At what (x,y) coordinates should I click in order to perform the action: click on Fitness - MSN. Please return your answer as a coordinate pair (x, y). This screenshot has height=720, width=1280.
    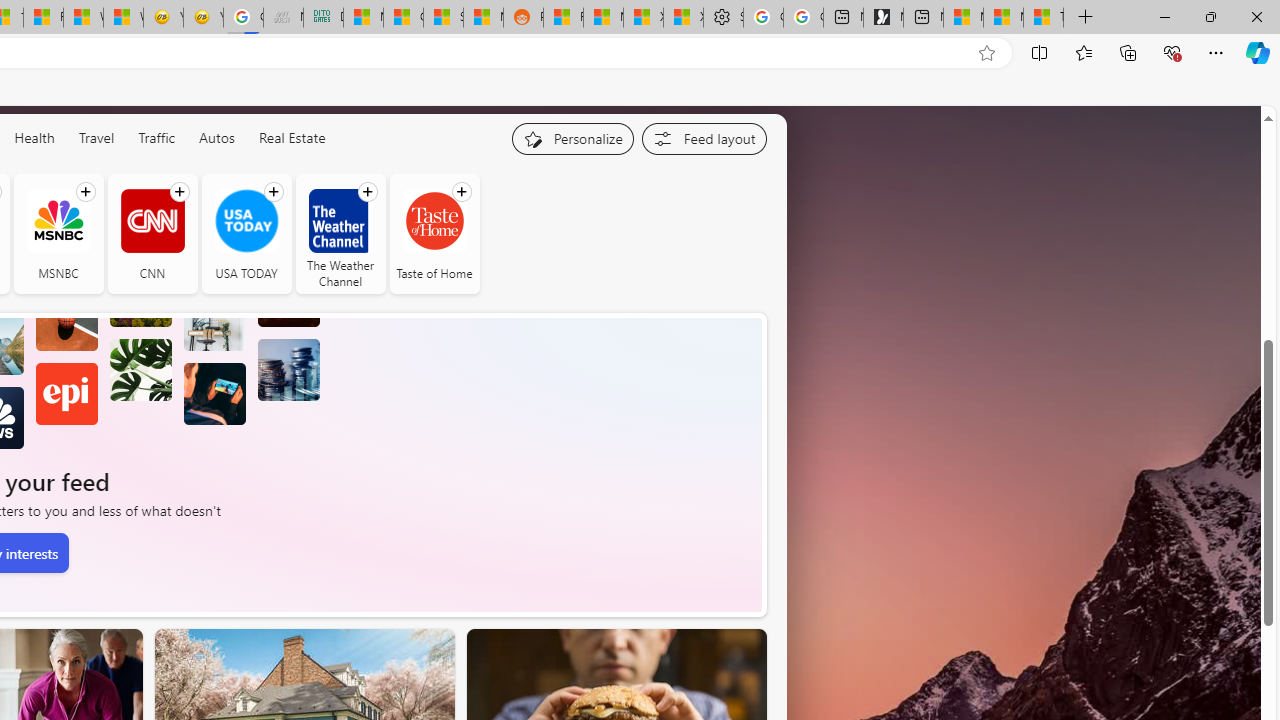
    Looking at the image, I should click on (43, 18).